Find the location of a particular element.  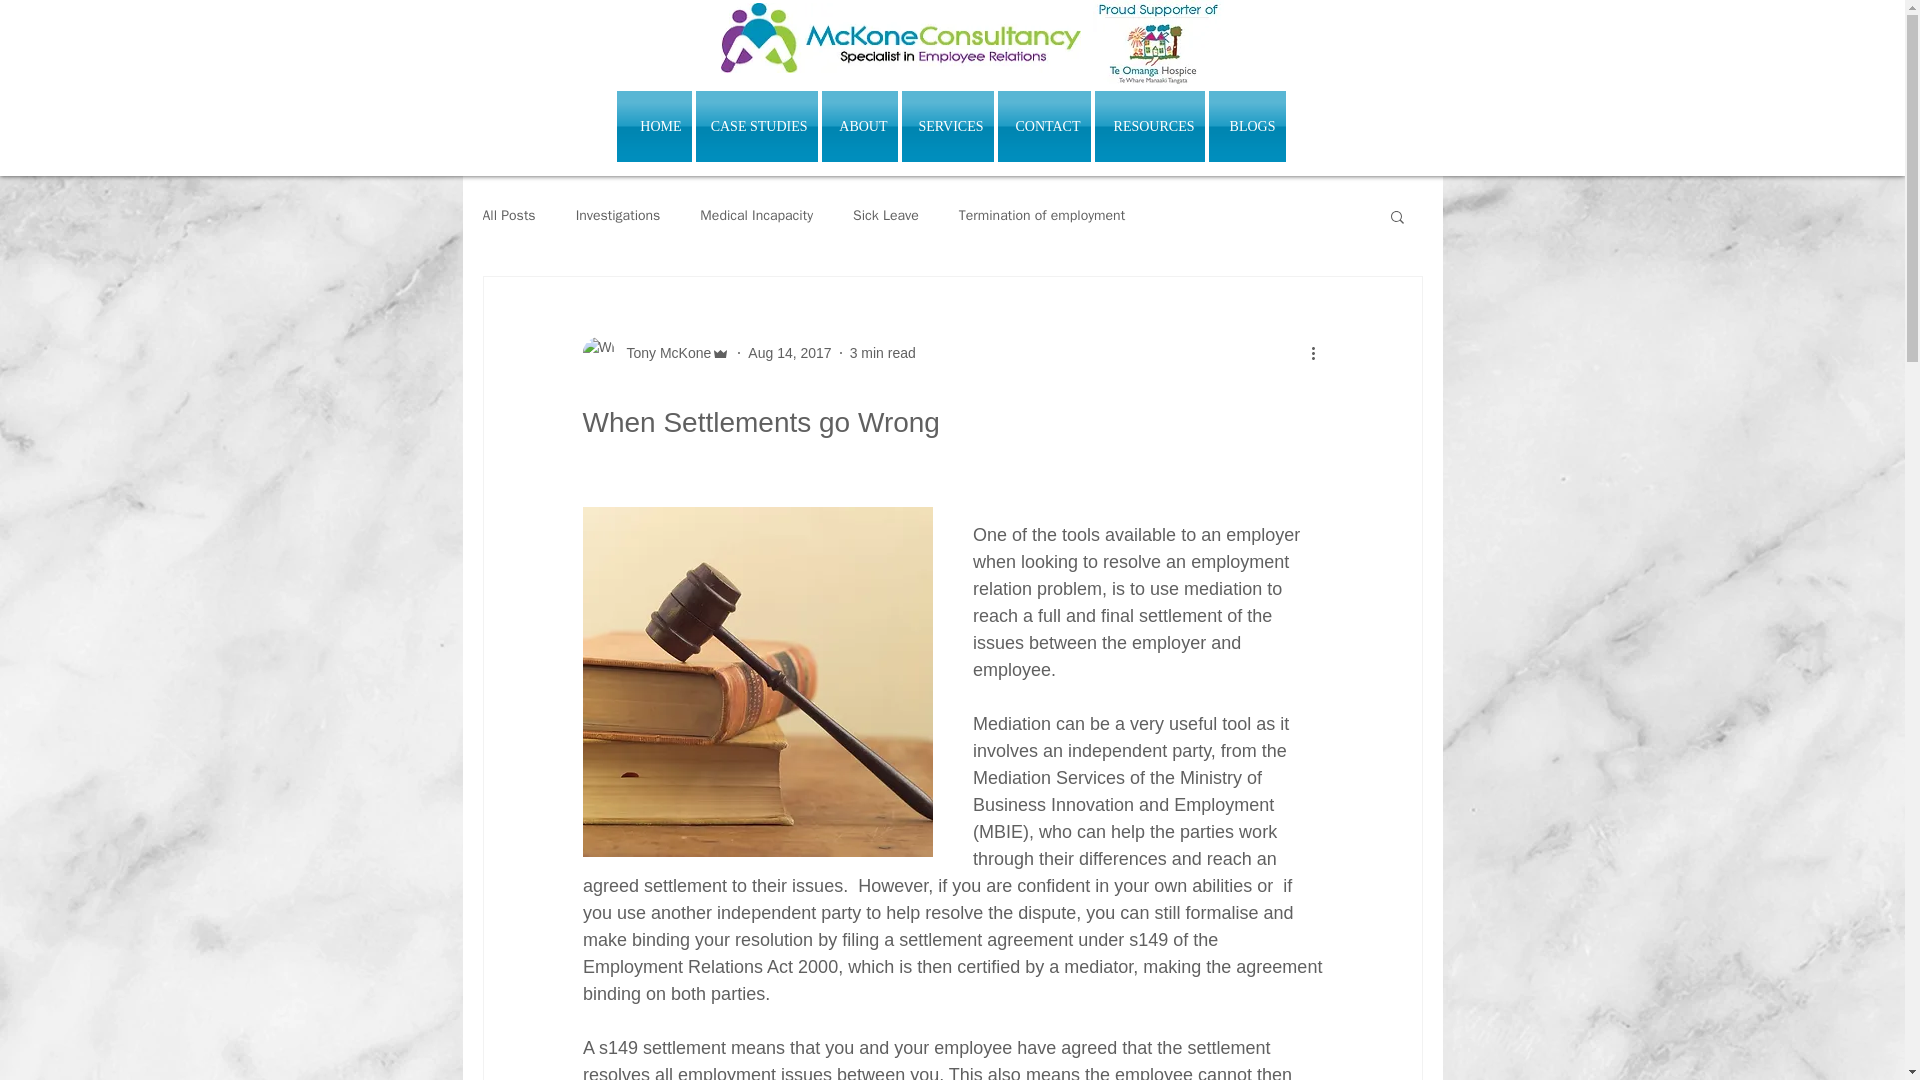

Aug 14, 2017 is located at coordinates (790, 352).